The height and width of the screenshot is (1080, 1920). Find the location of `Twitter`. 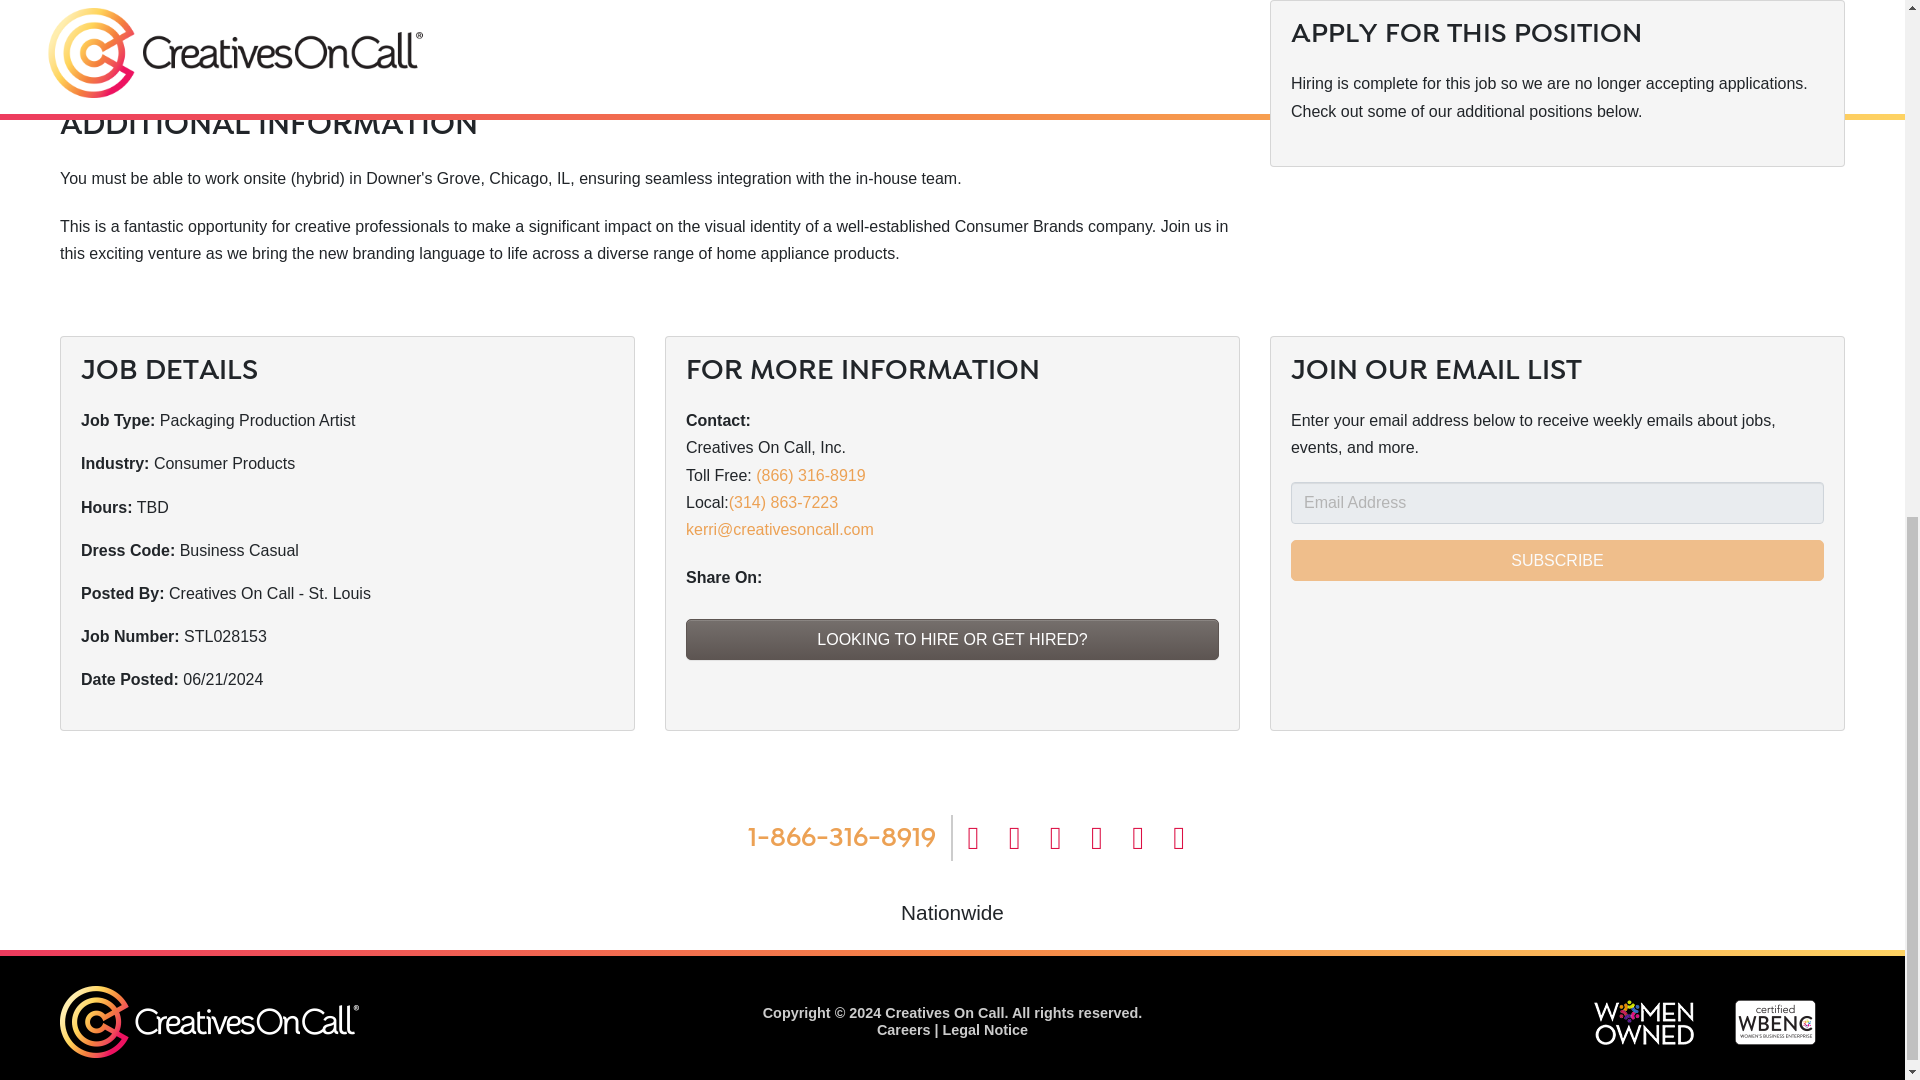

Twitter is located at coordinates (1030, 838).